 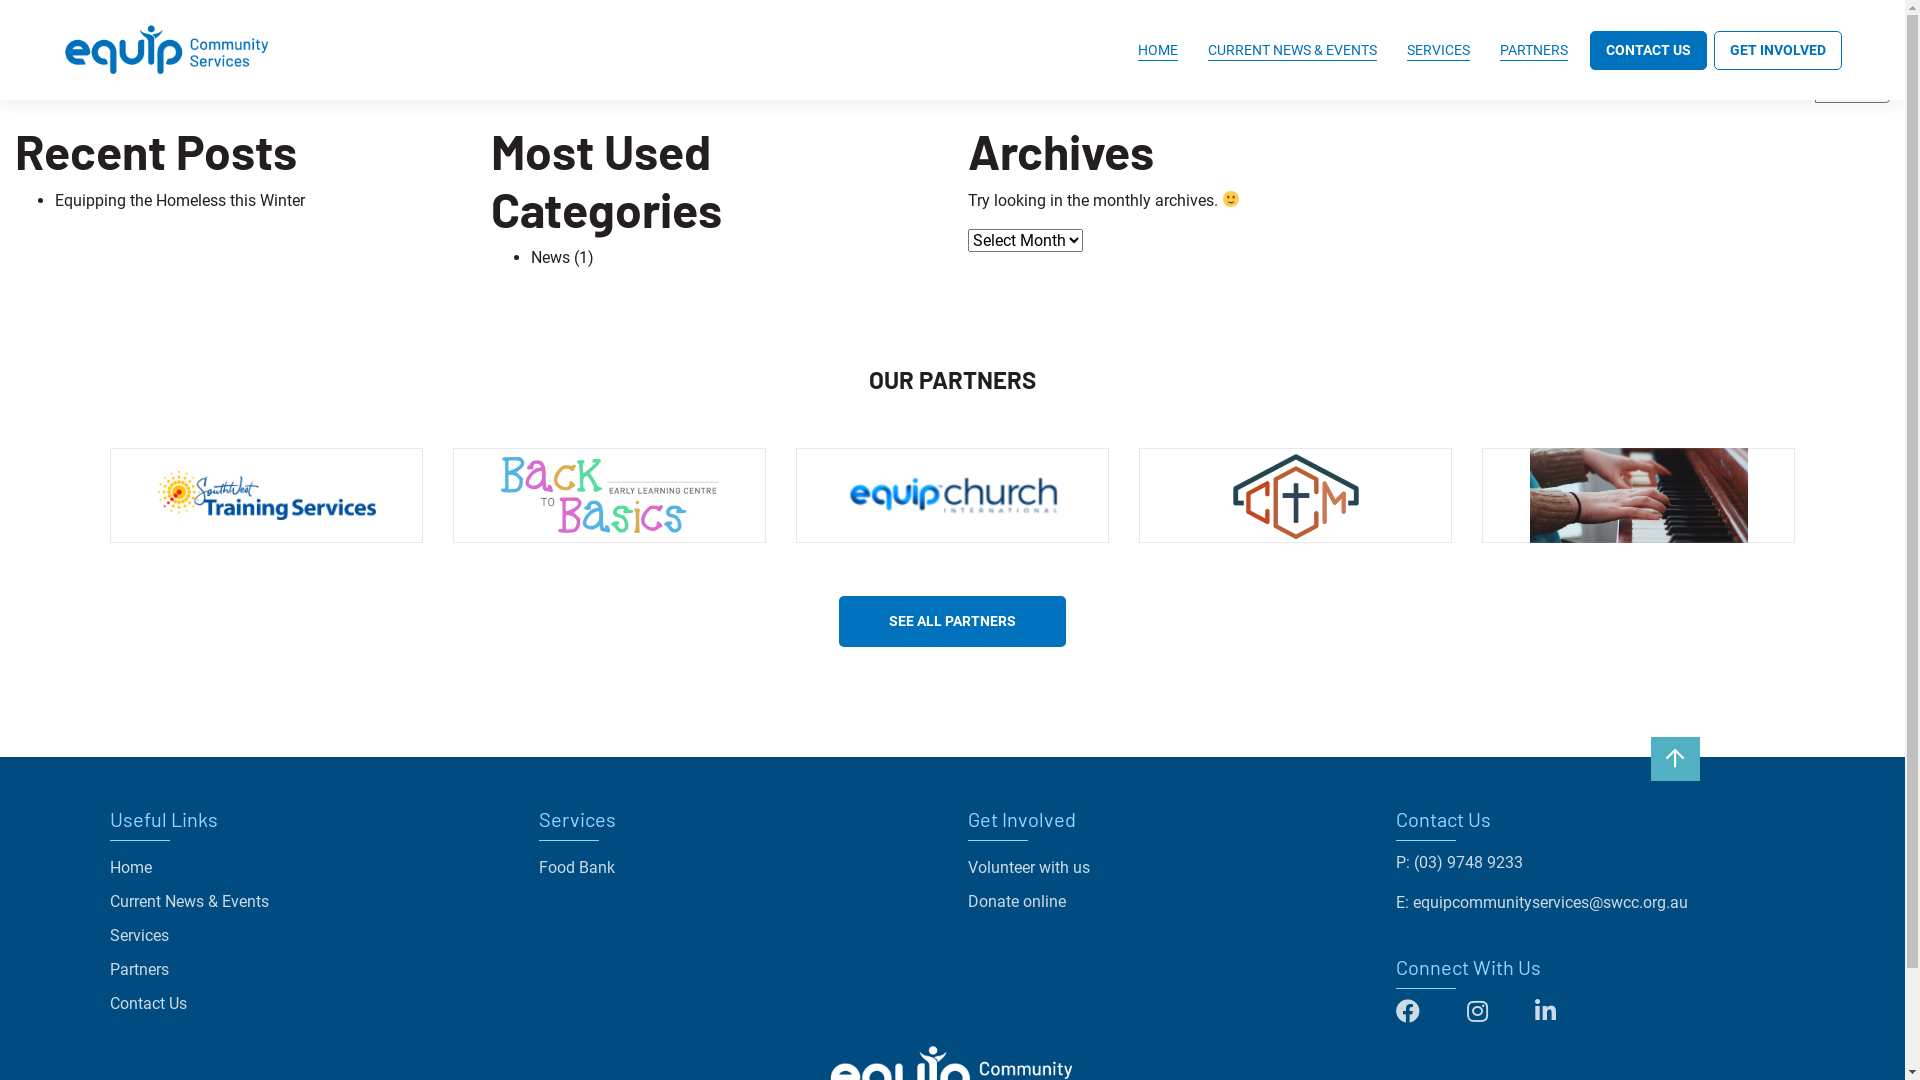 What do you see at coordinates (266, 499) in the screenshot?
I see `South West Training Services` at bounding box center [266, 499].